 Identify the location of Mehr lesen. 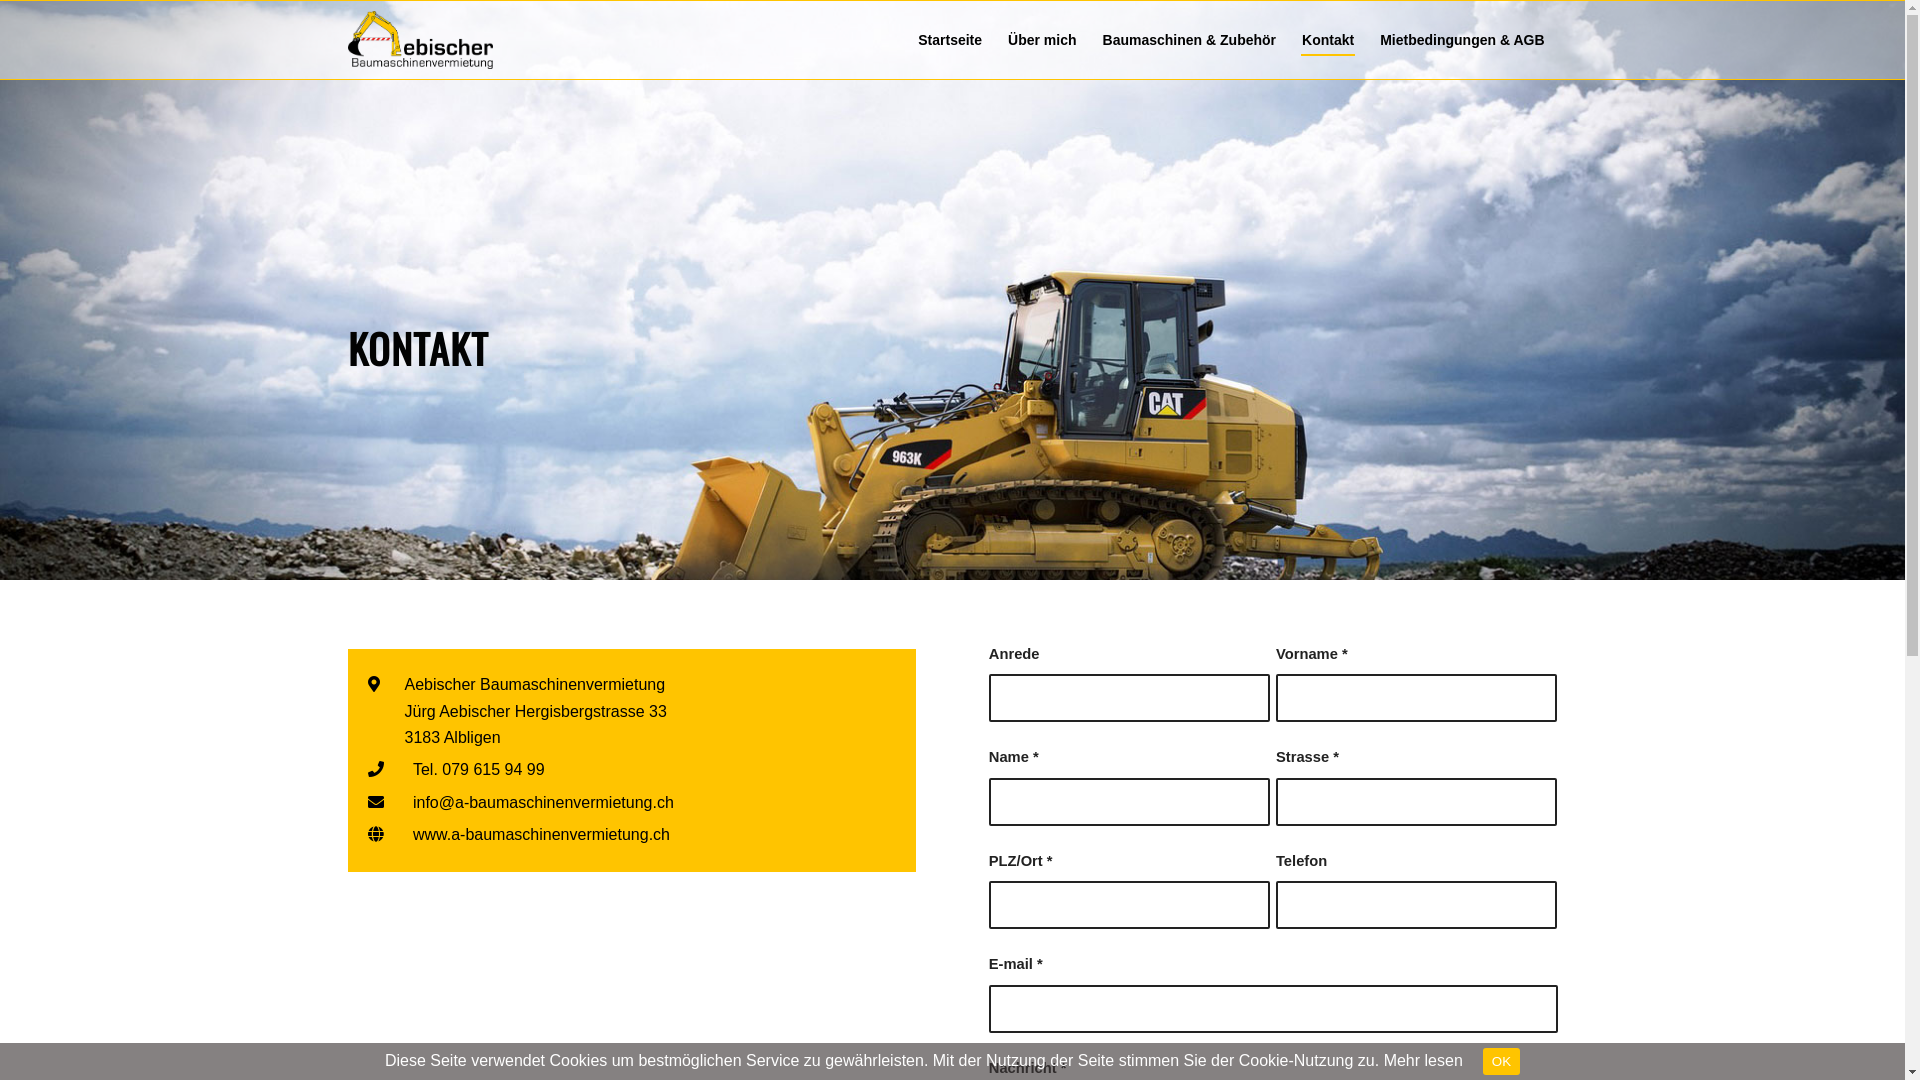
(1424, 1060).